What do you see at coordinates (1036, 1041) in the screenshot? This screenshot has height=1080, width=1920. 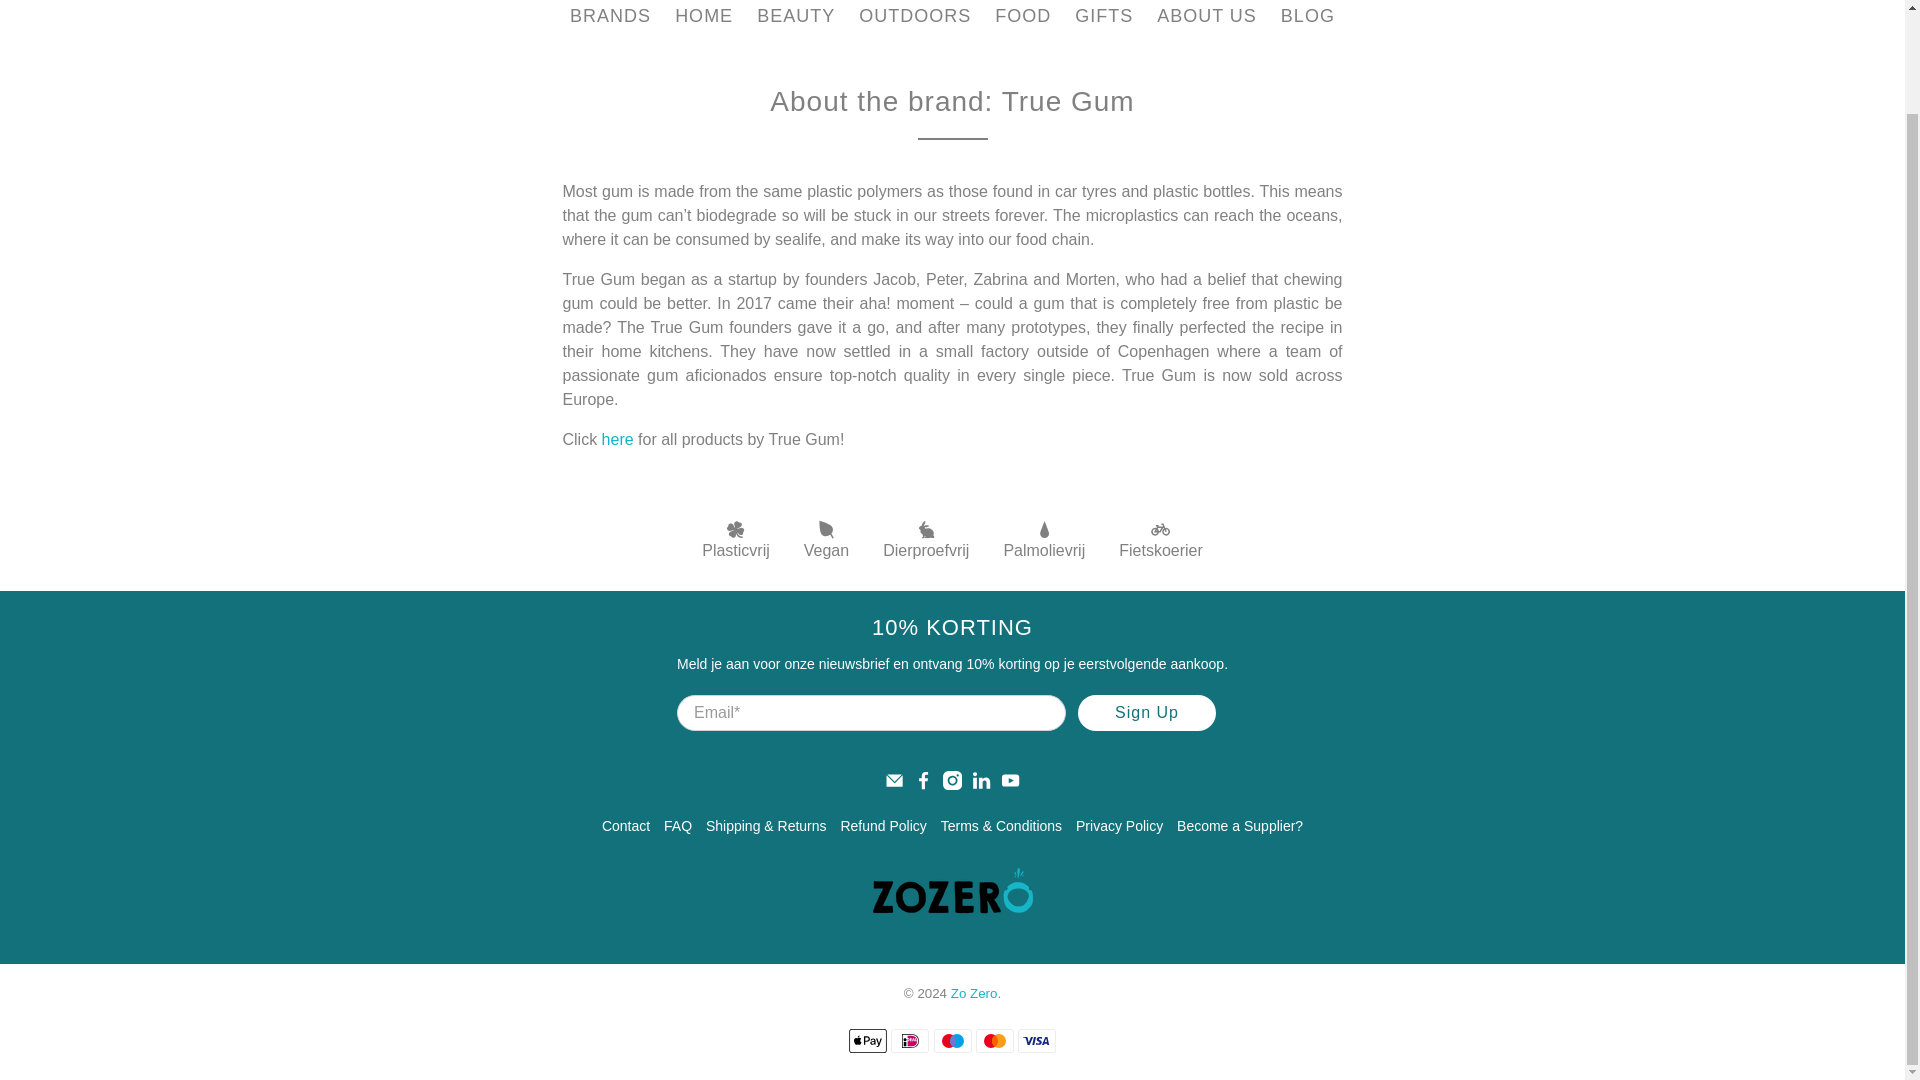 I see `Visa` at bounding box center [1036, 1041].